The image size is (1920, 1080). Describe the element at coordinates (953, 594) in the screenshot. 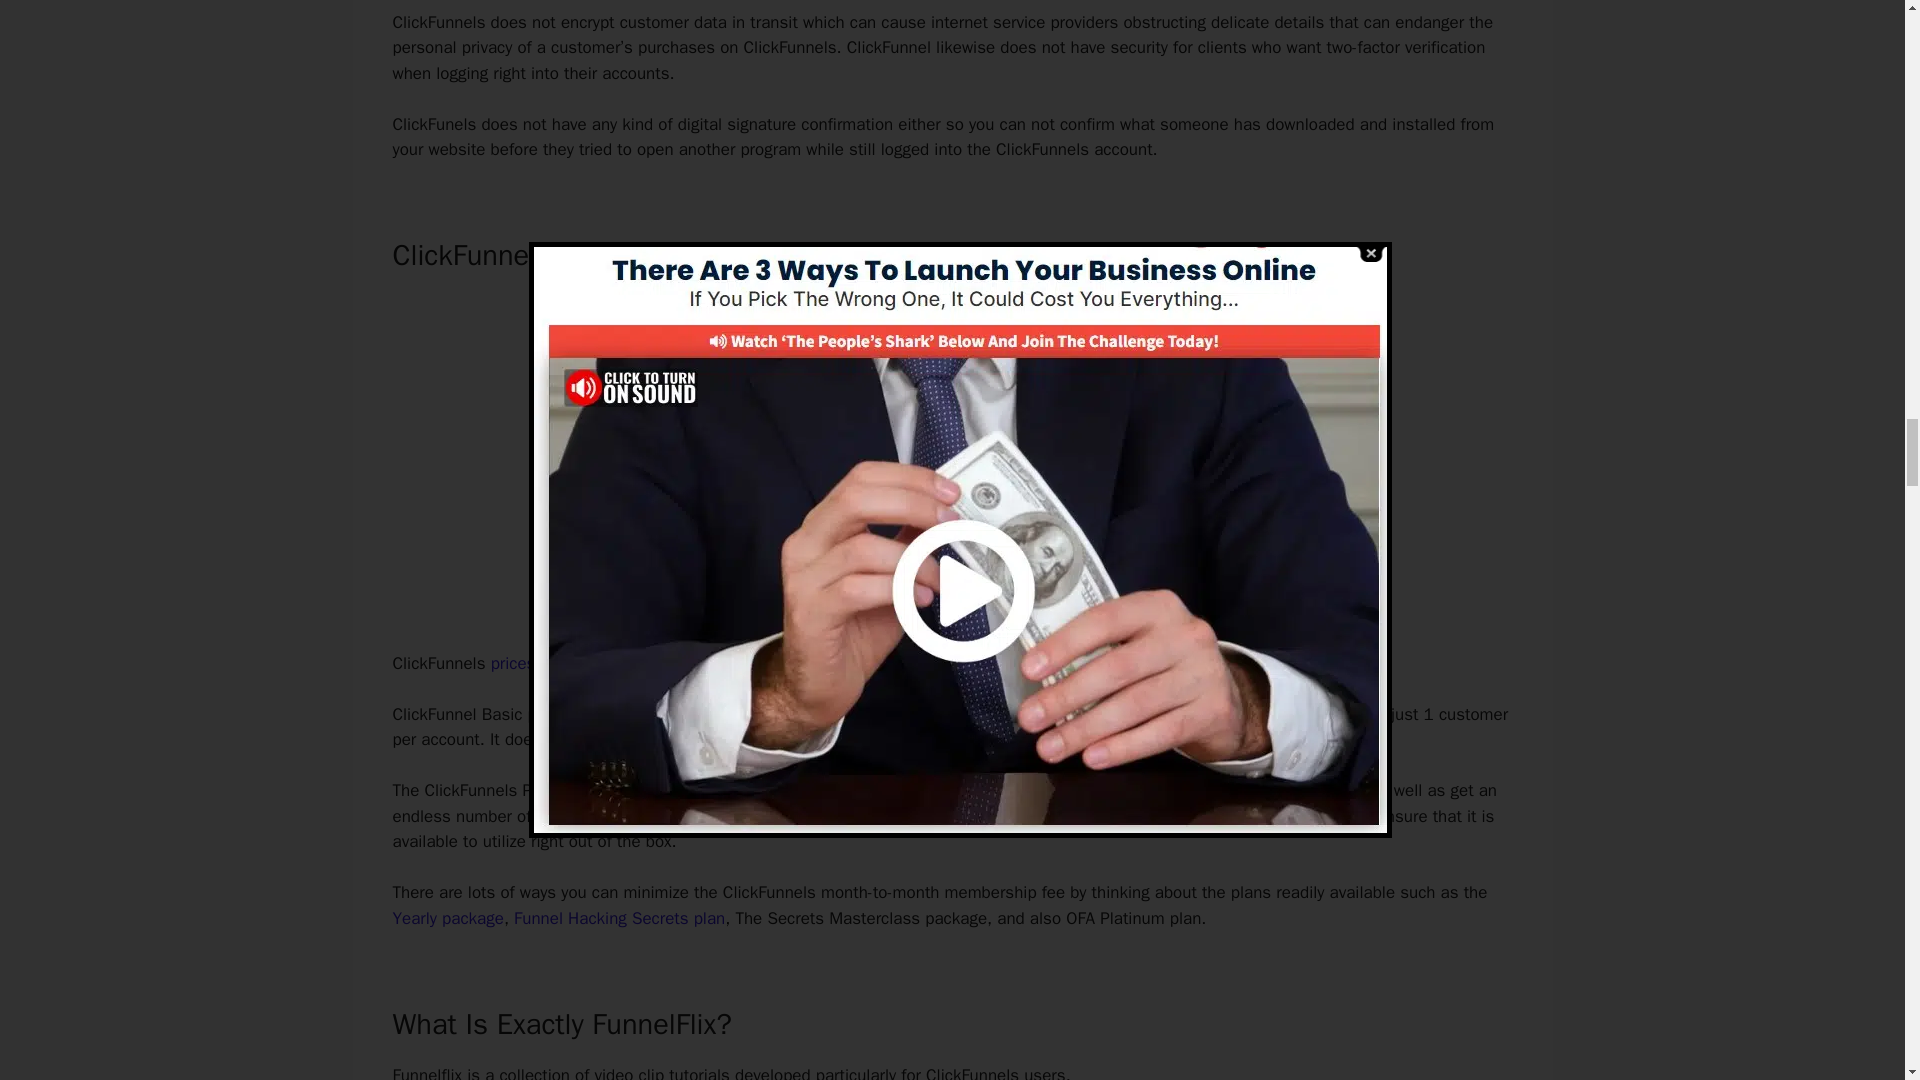

I see `Go Here To Find Out More` at that location.